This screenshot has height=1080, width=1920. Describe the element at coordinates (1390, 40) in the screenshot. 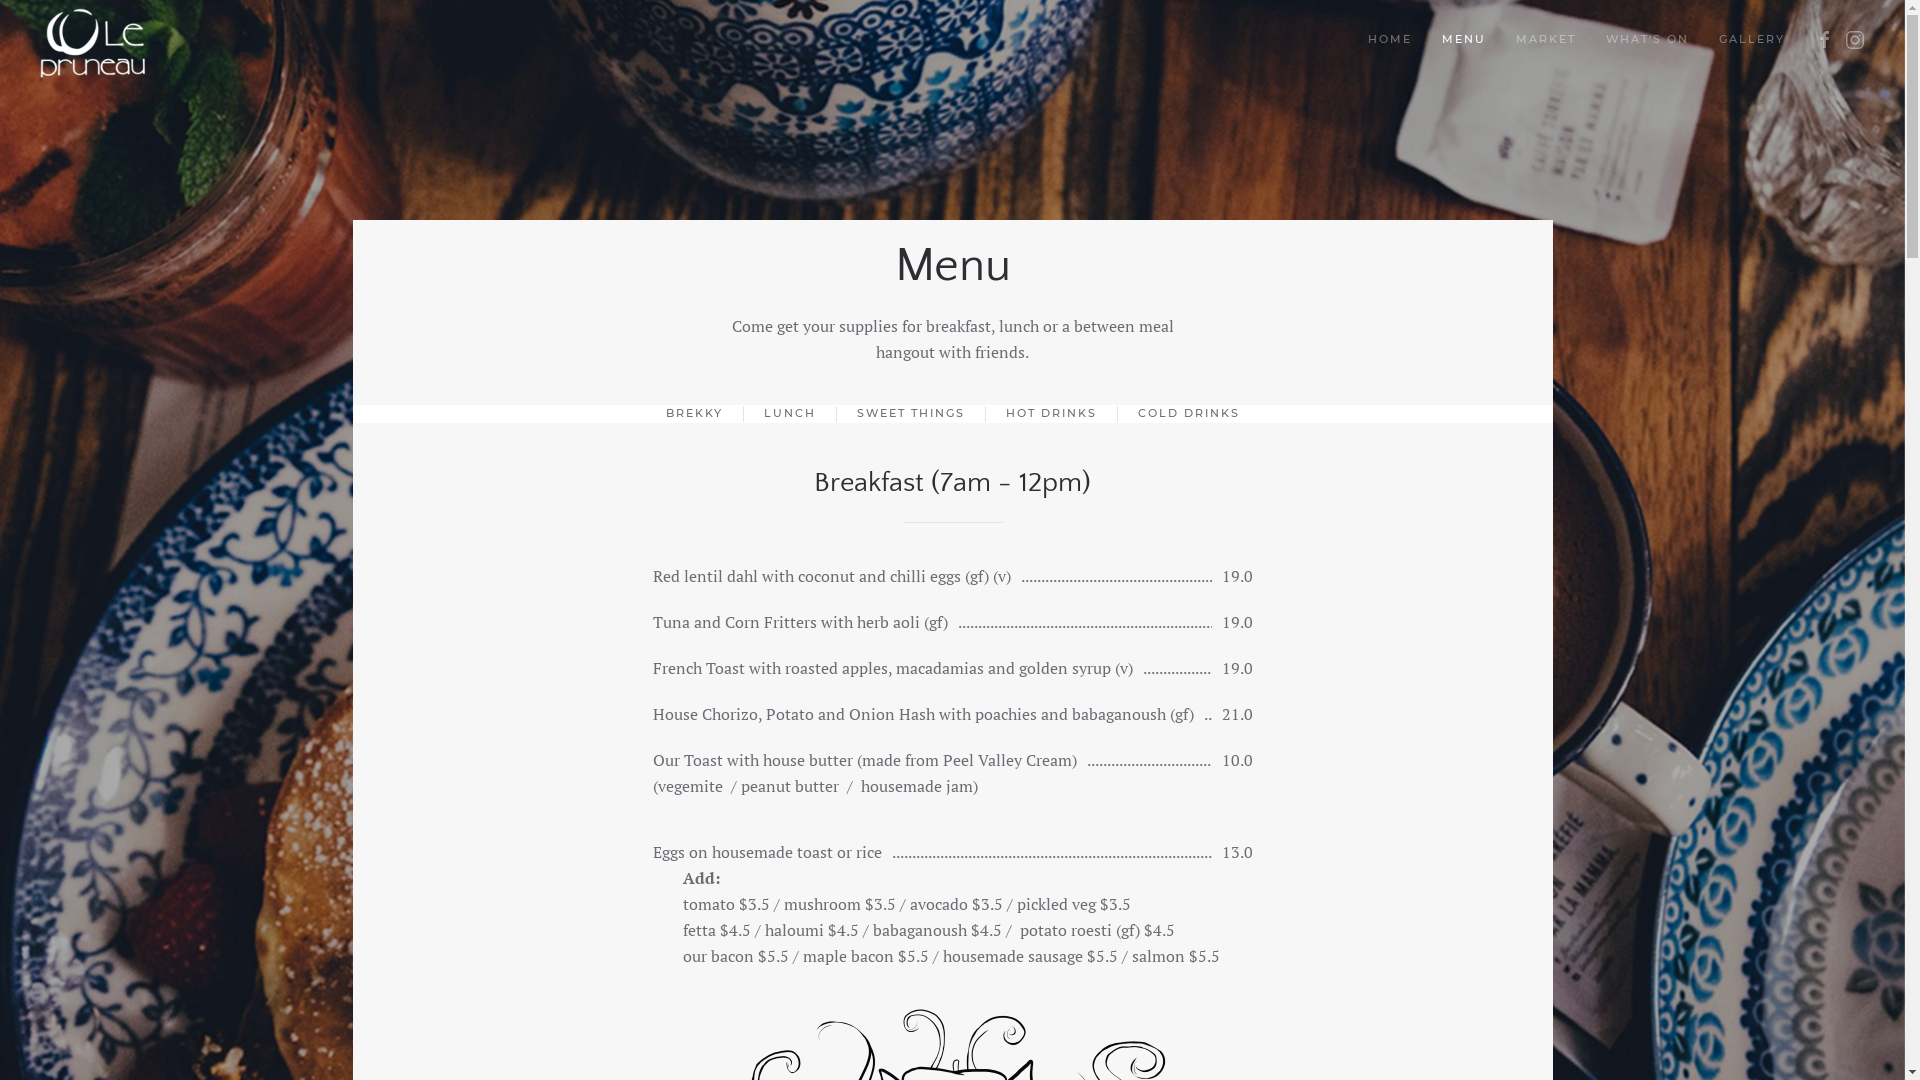

I see `HOME` at that location.